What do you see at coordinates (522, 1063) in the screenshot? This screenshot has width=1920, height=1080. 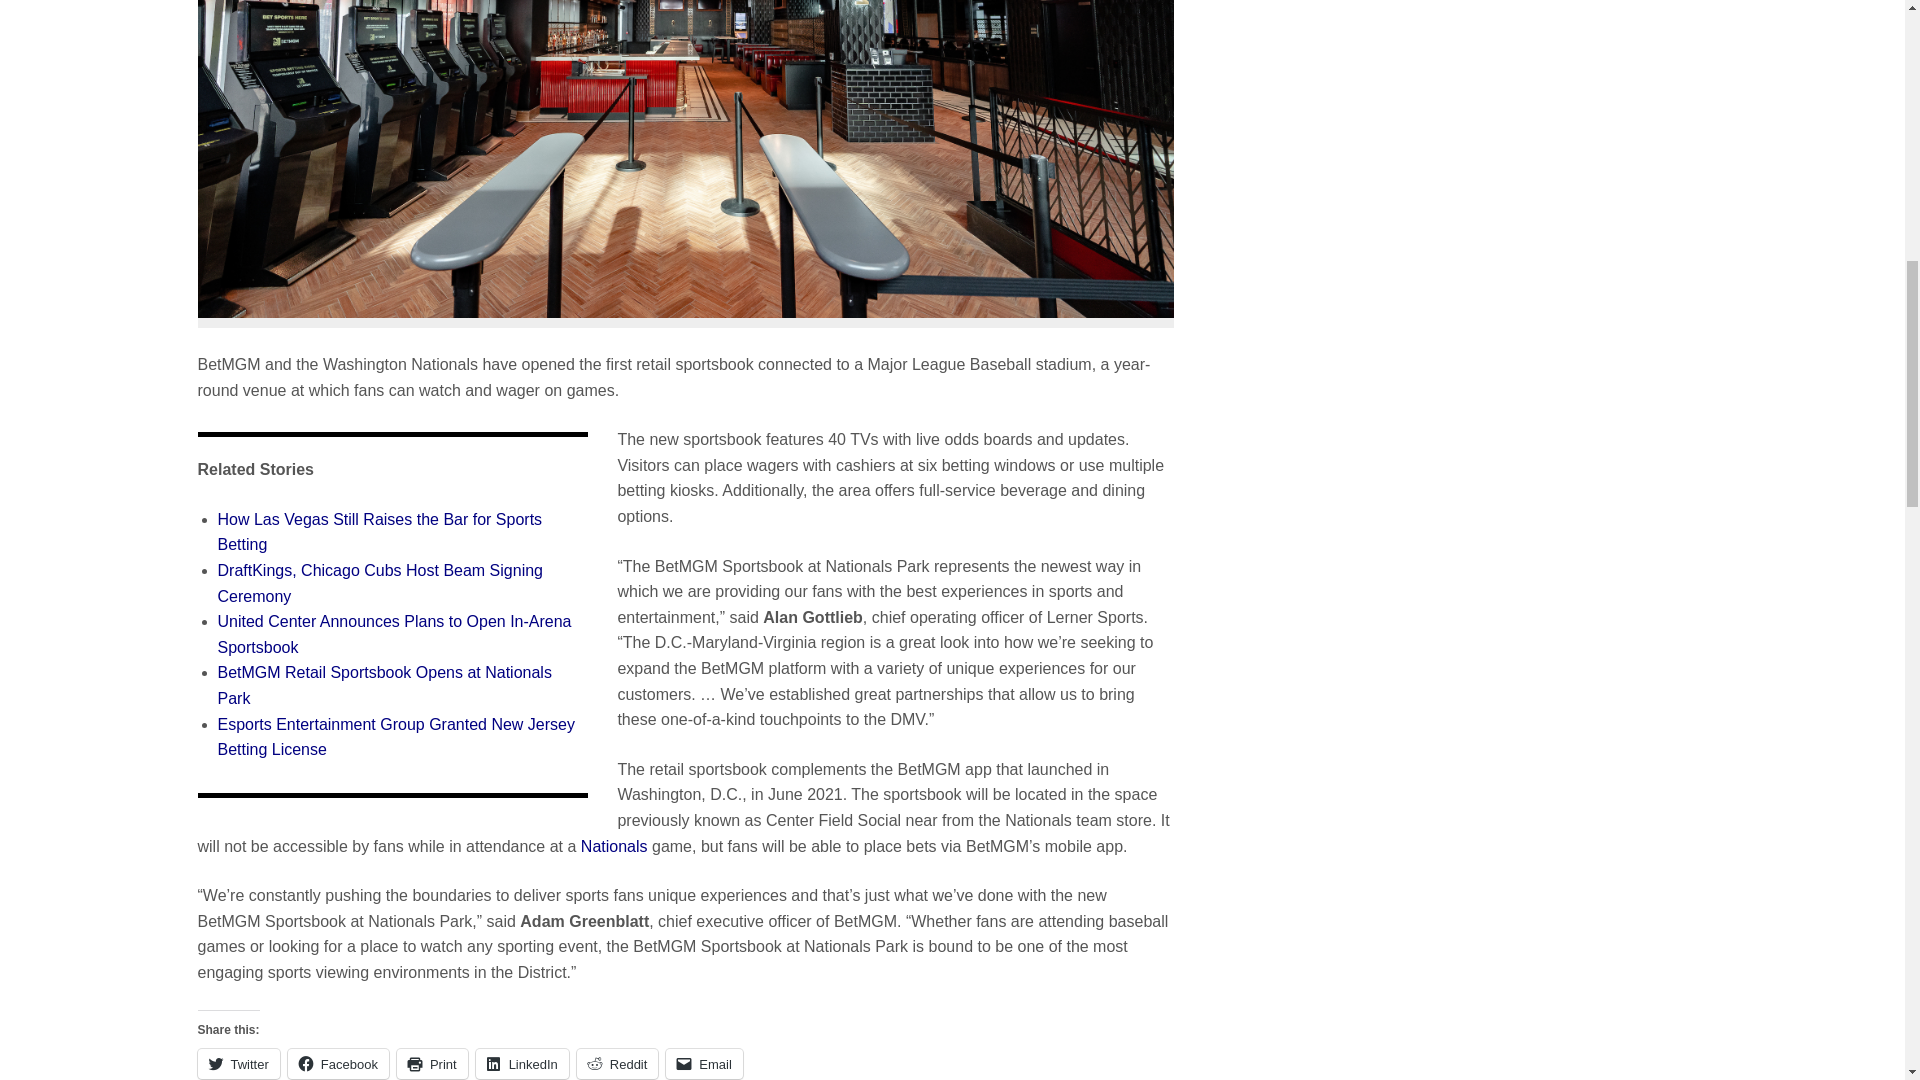 I see `Click to share on LinkedIn` at bounding box center [522, 1063].